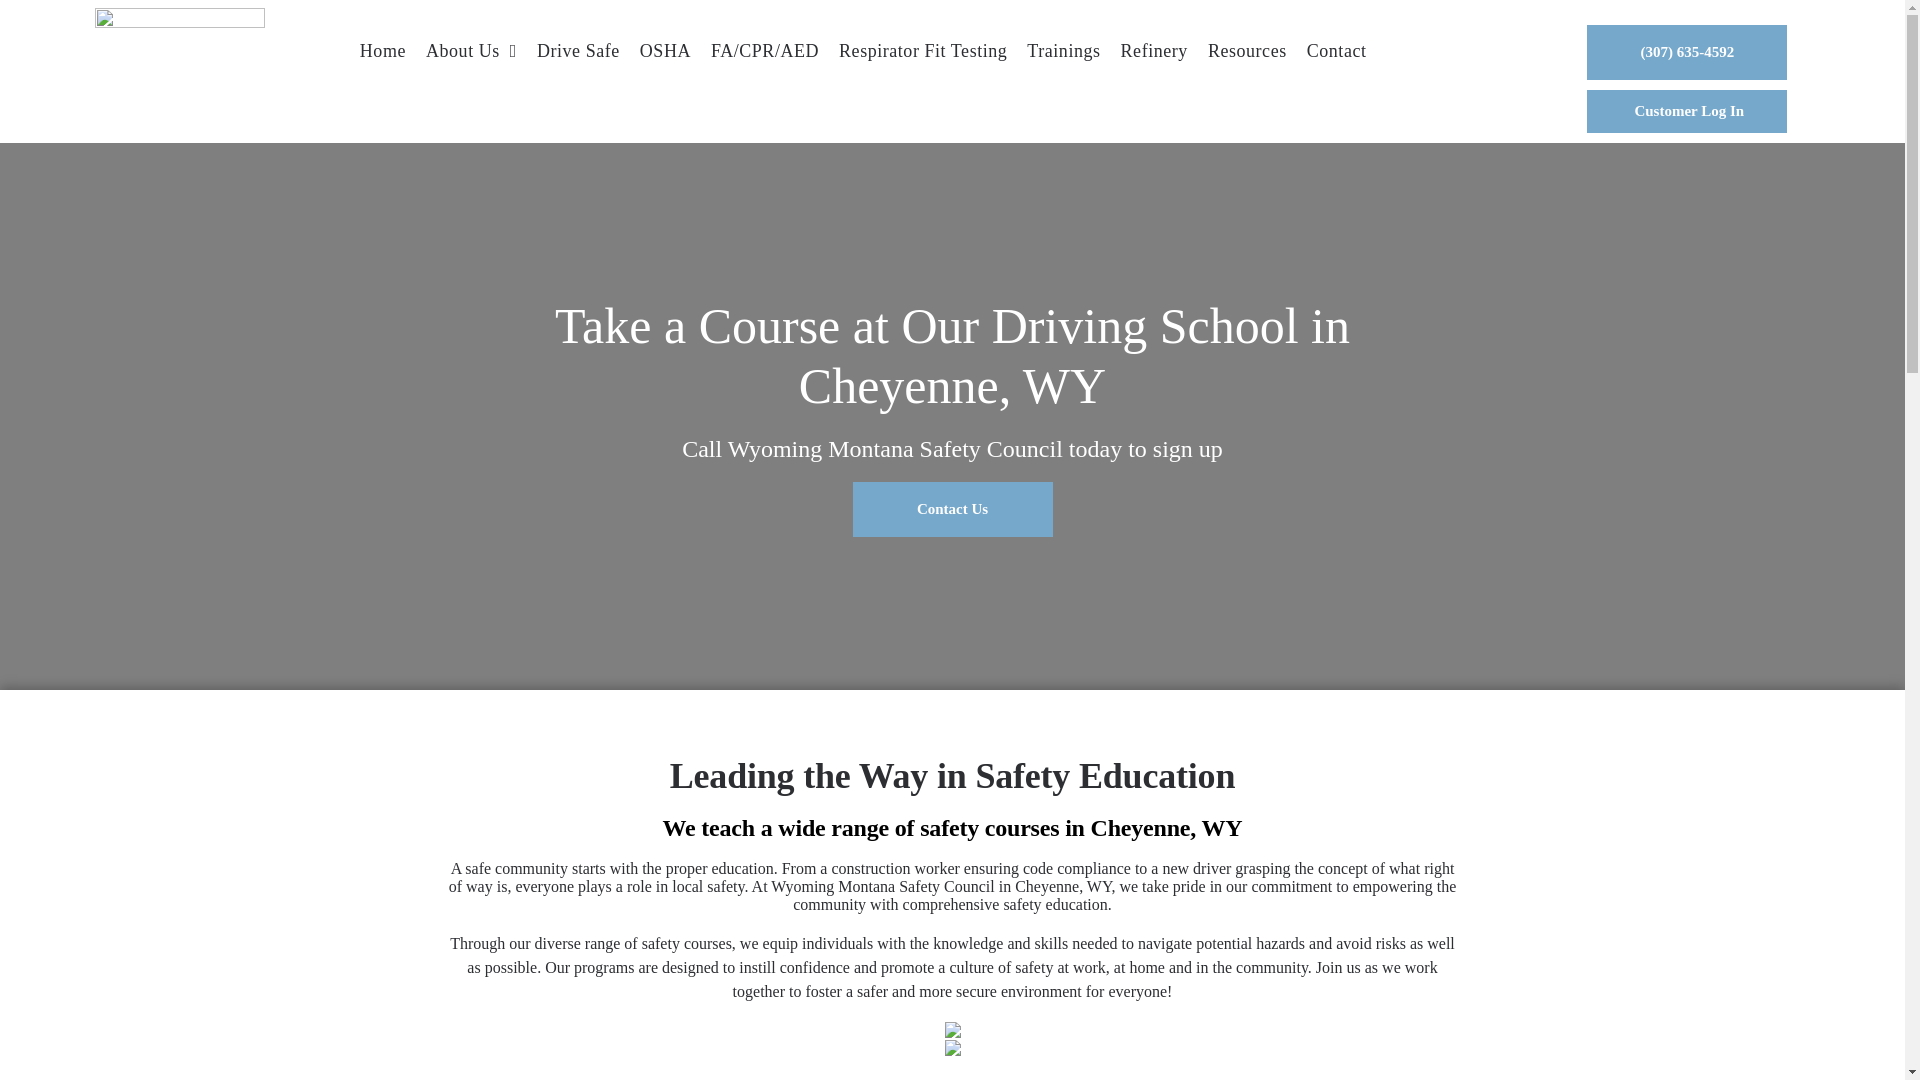  Describe the element at coordinates (1248, 51) in the screenshot. I see `Resources` at that location.